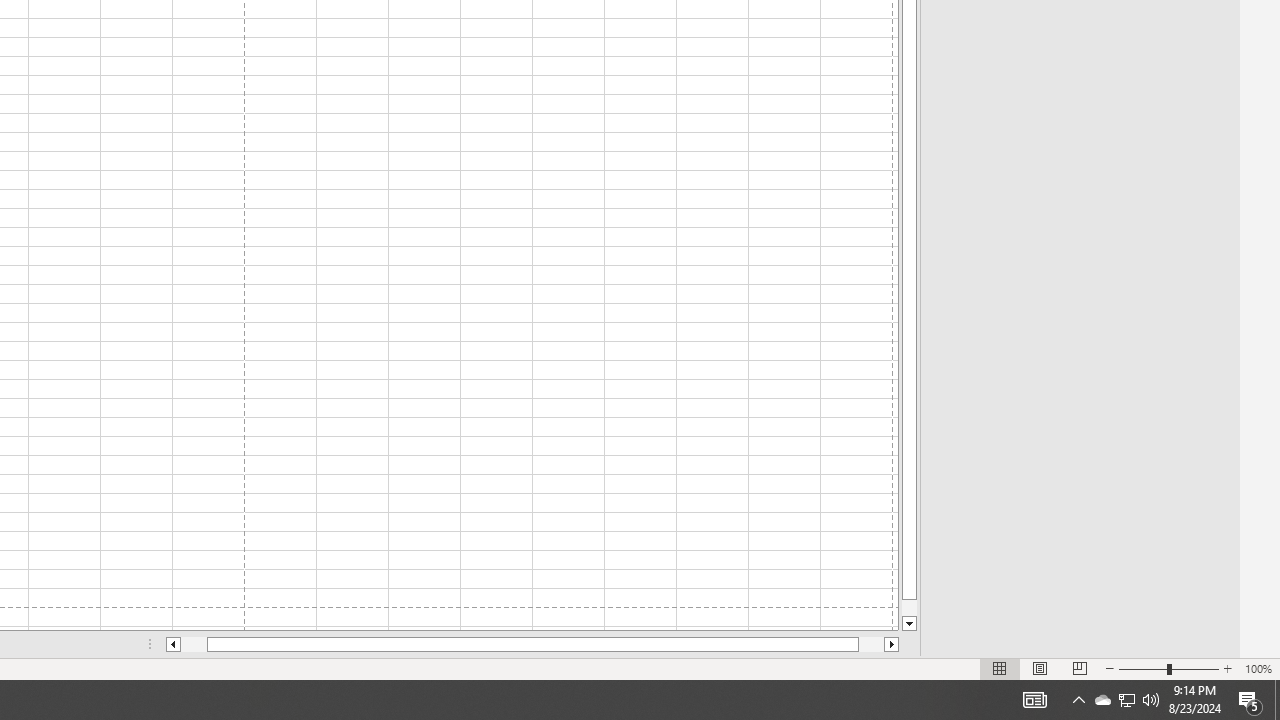 Image resolution: width=1280 pixels, height=720 pixels. Describe the element at coordinates (1102, 700) in the screenshot. I see `Q2790: 100%` at that location.